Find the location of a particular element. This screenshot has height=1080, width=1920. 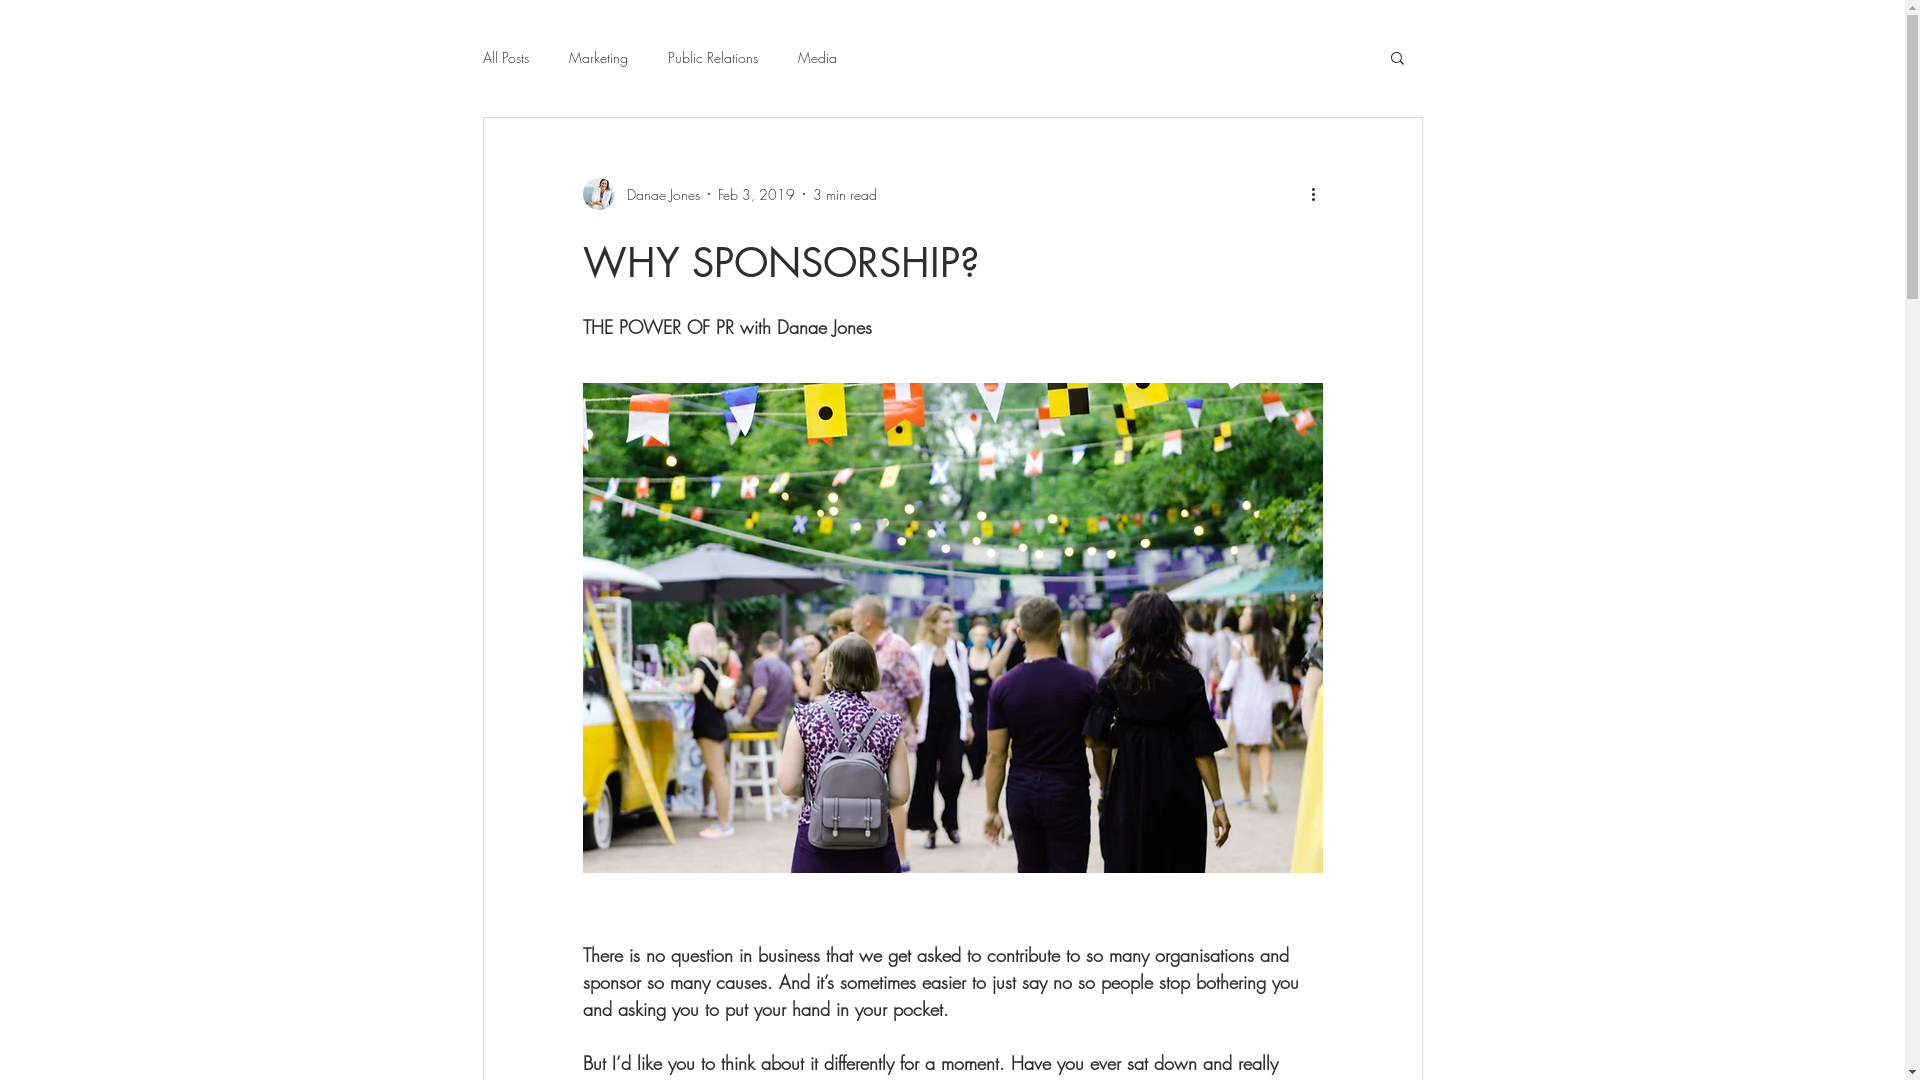

Media is located at coordinates (818, 58).